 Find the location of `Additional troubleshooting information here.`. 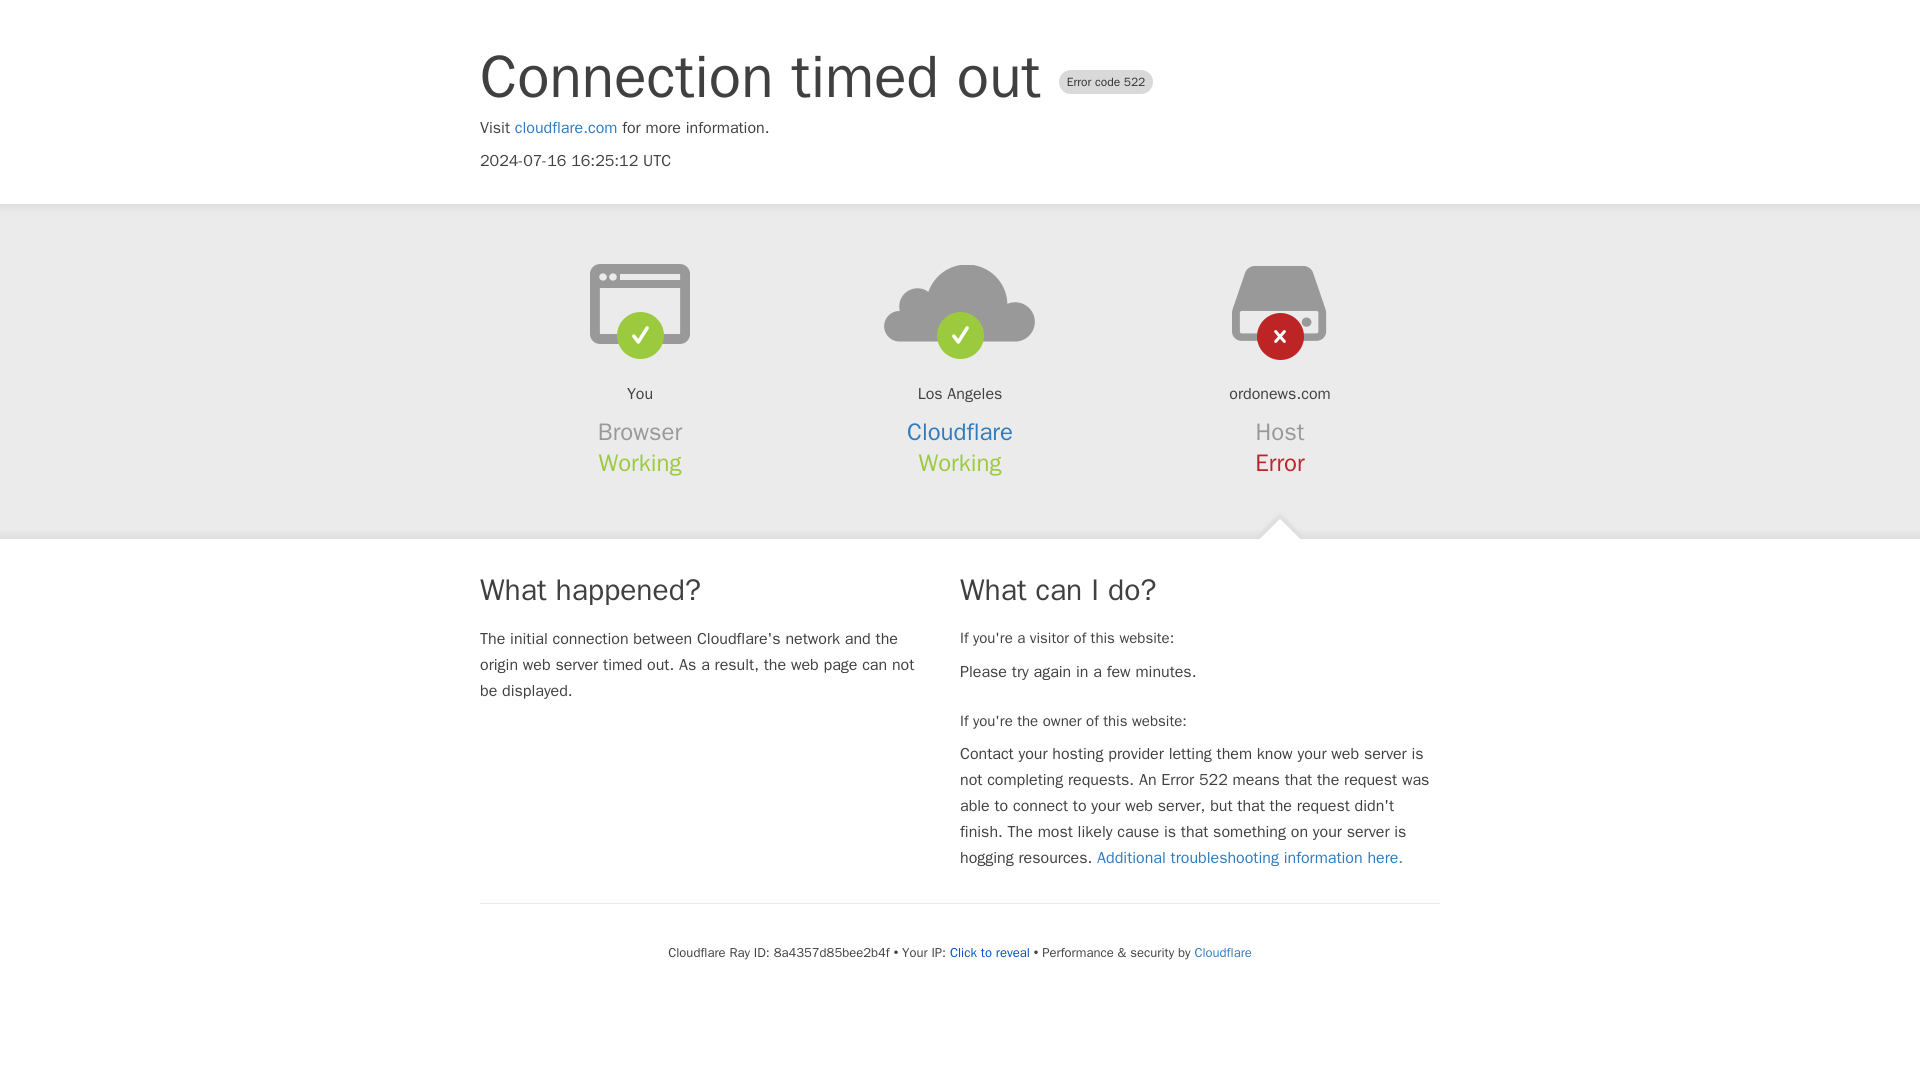

Additional troubleshooting information here. is located at coordinates (1250, 858).